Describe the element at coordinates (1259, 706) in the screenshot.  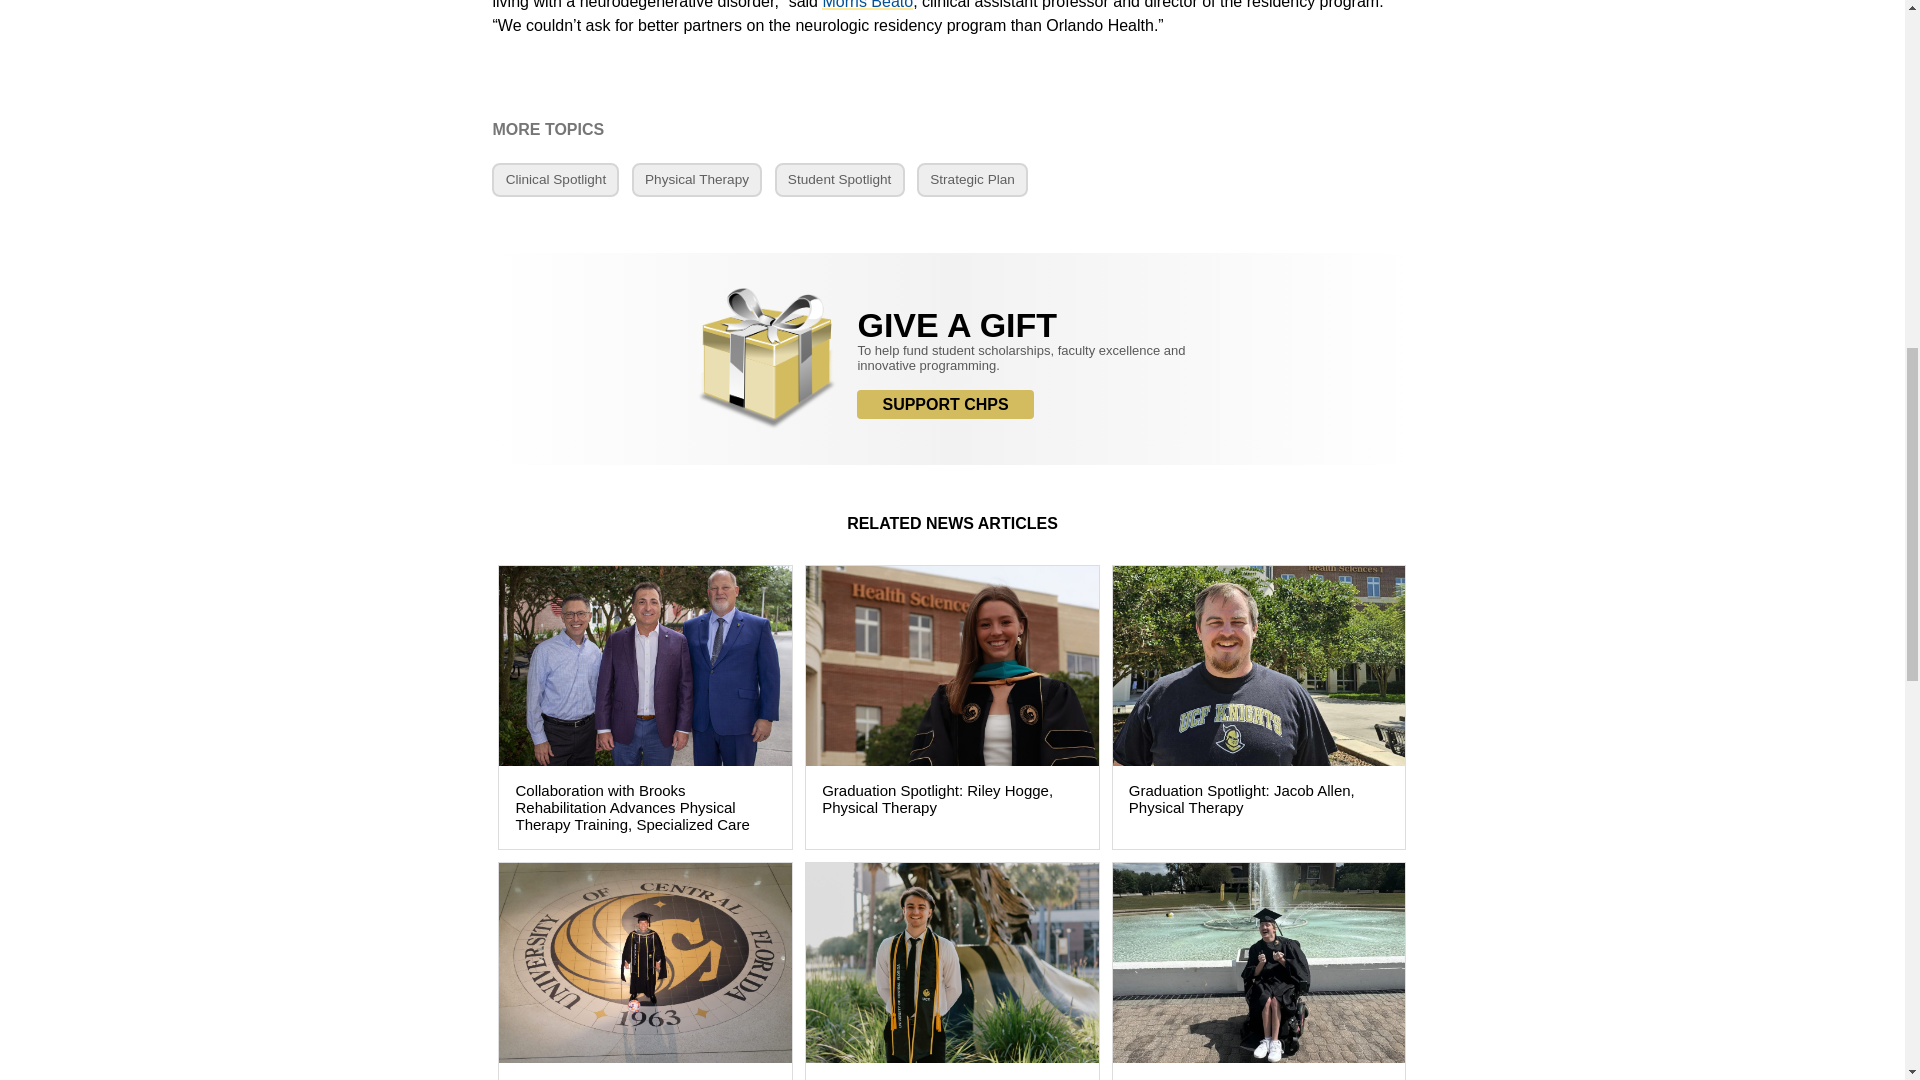
I see `Graduation Spotlight: Jacob Allen, Physical Therapy` at that location.